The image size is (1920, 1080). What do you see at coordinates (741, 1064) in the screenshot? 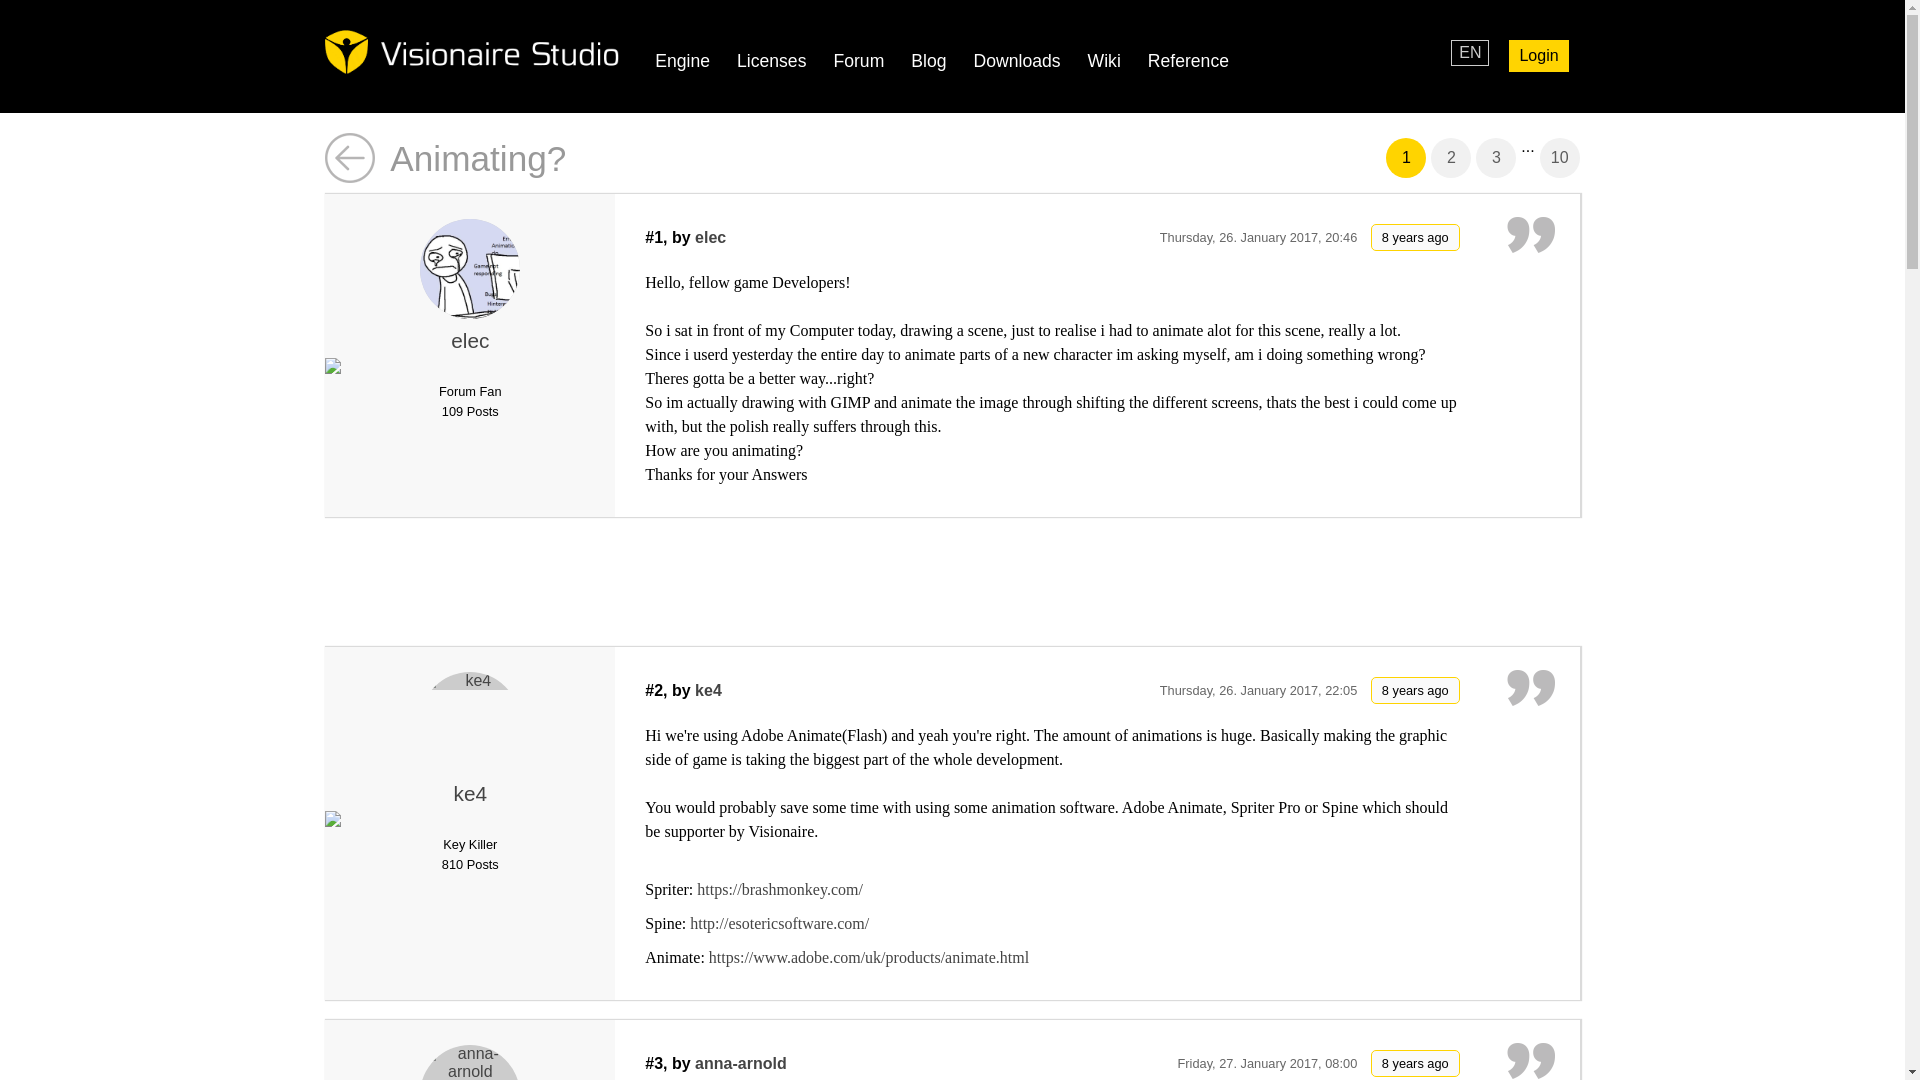
I see `anna-arnold` at bounding box center [741, 1064].